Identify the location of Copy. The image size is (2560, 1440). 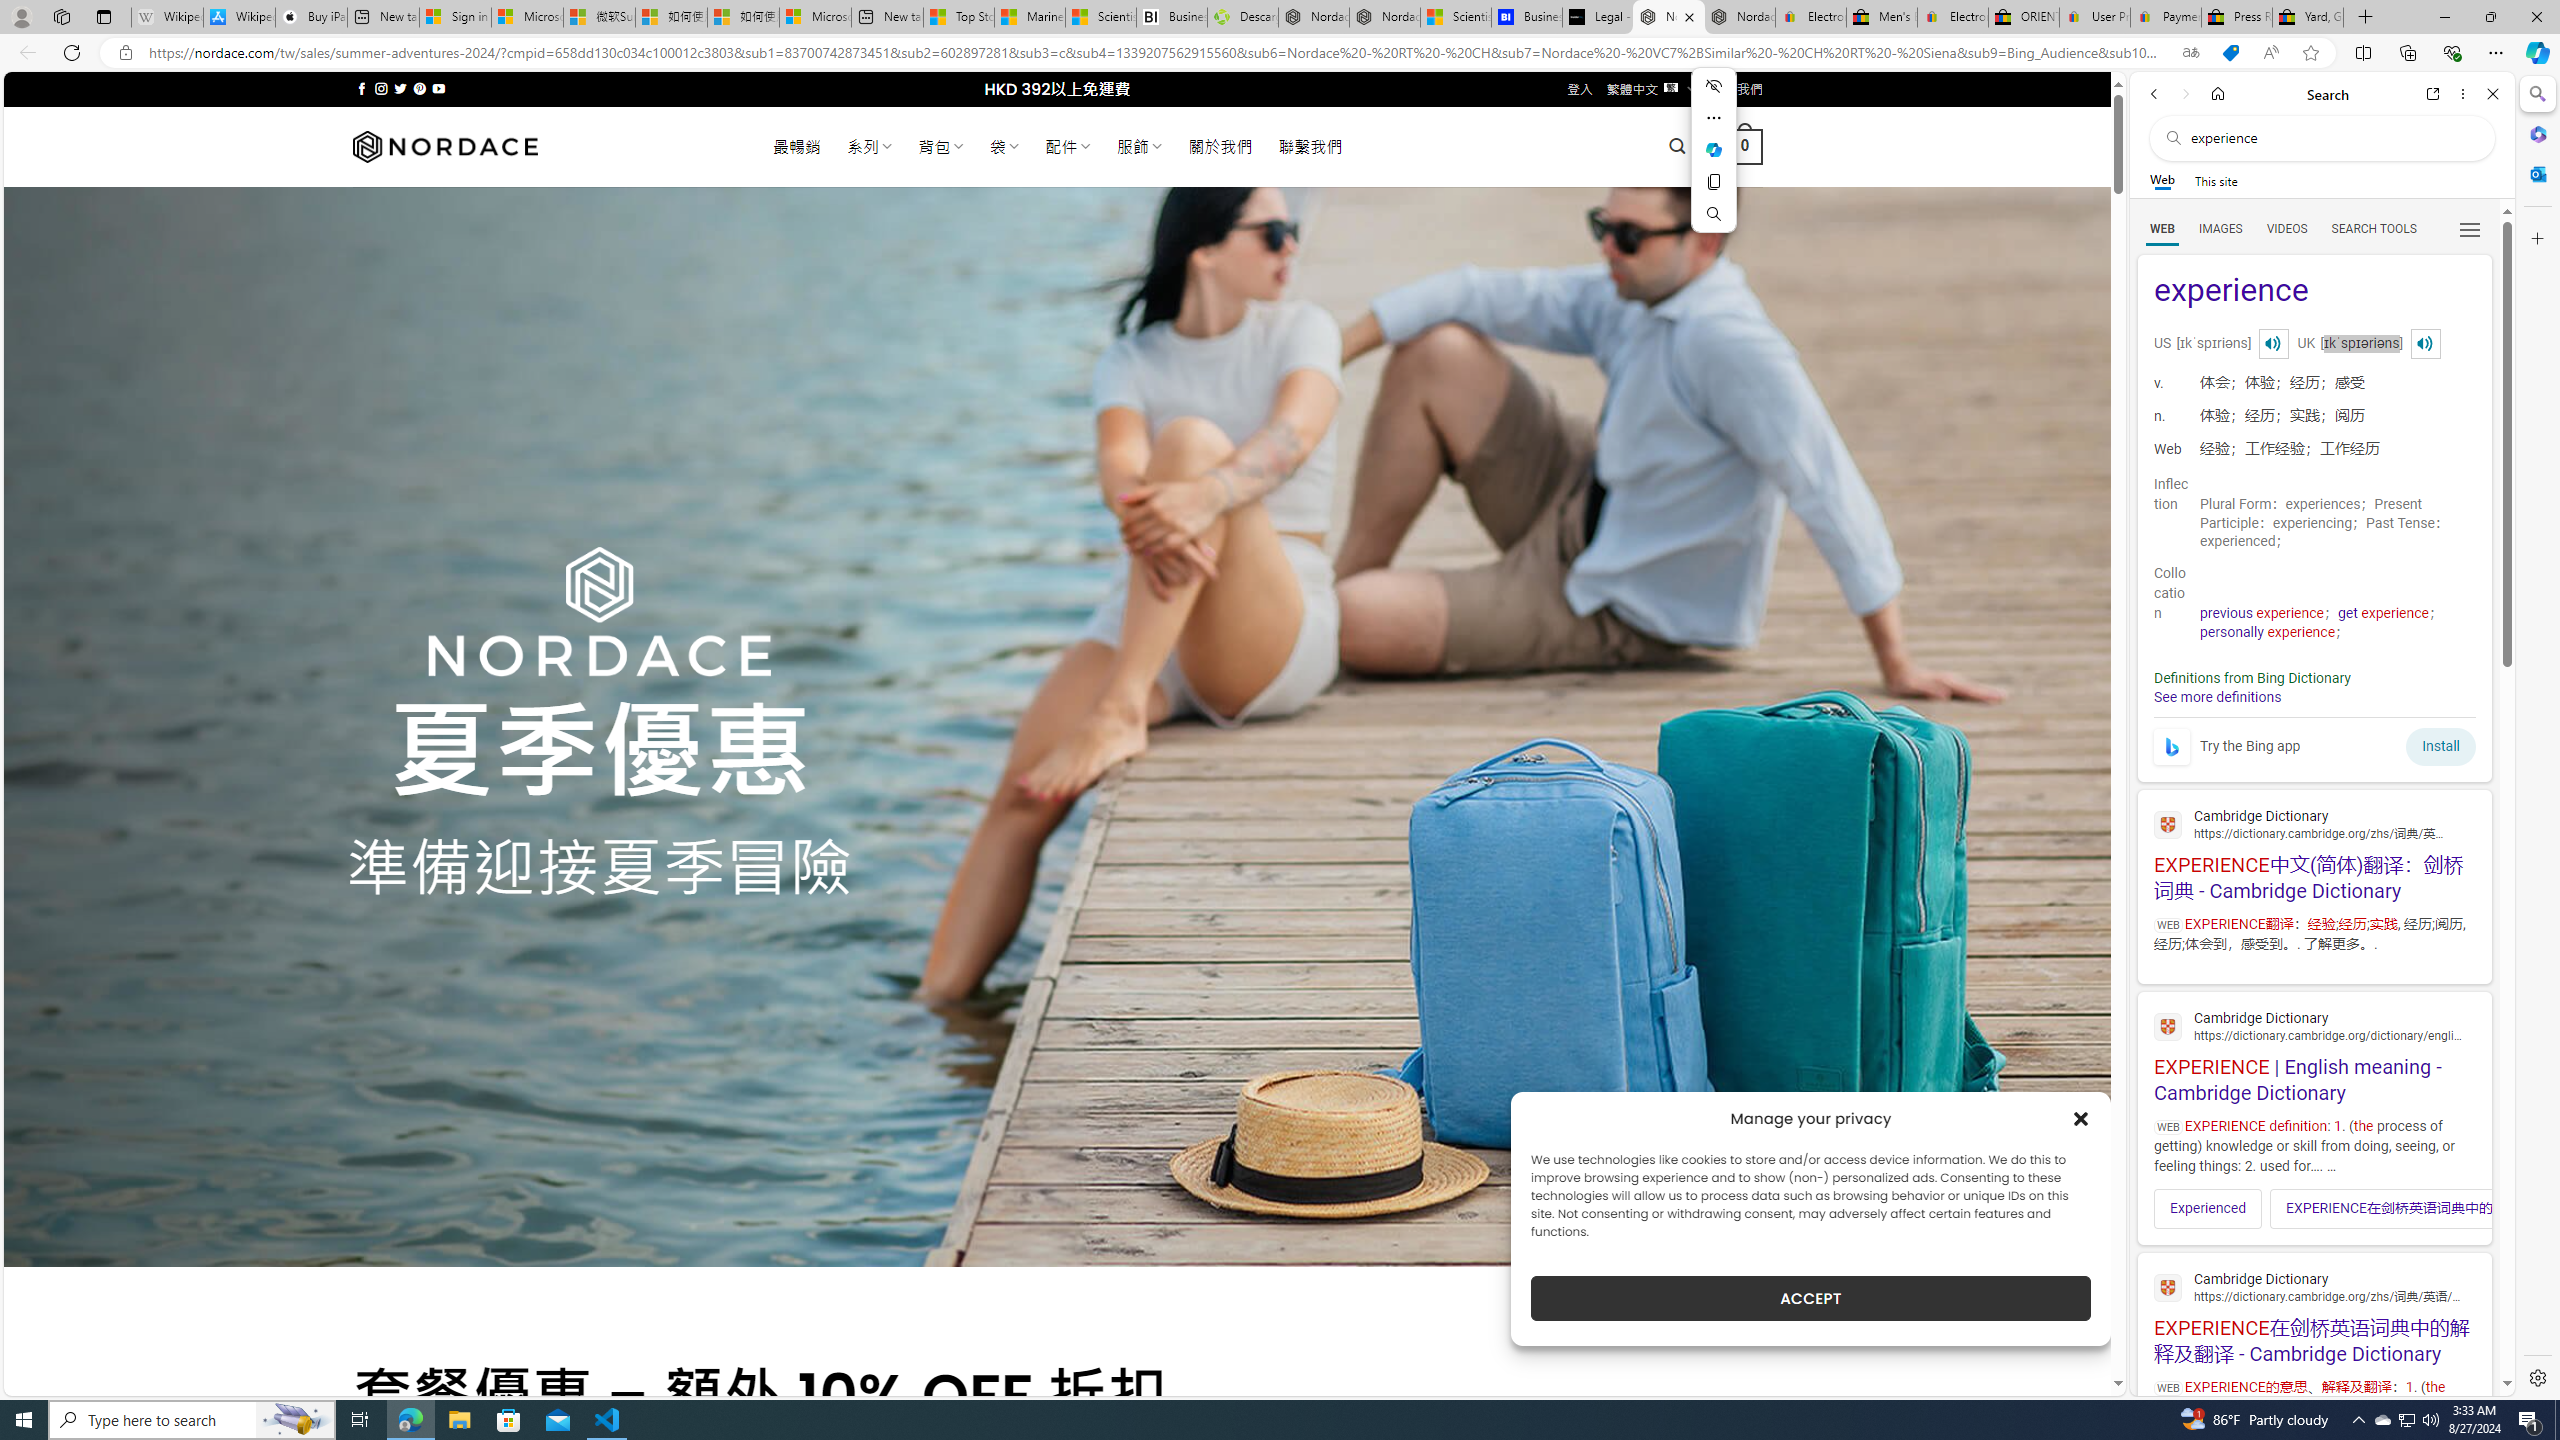
(1714, 182).